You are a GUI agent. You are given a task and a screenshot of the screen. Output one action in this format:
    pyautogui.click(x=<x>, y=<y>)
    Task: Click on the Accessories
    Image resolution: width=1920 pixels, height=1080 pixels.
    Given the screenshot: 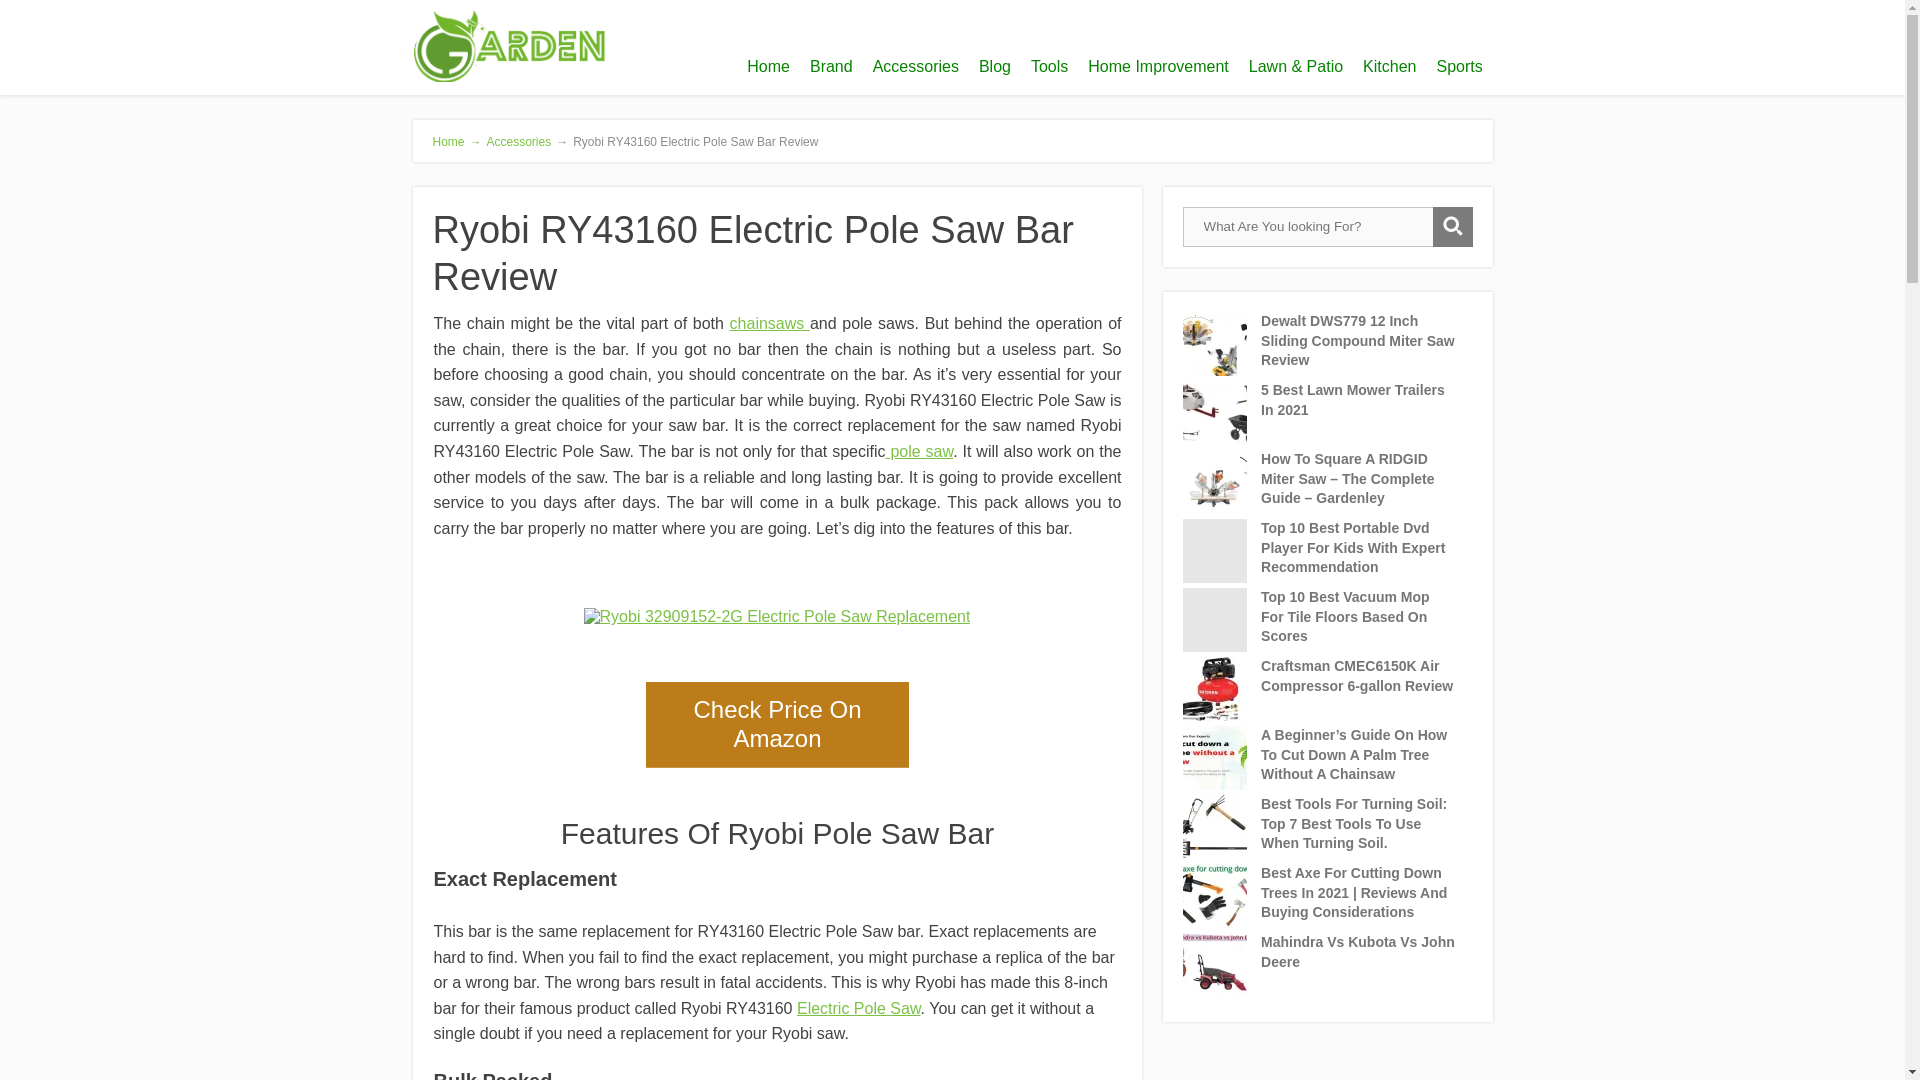 What is the action you would take?
    pyautogui.click(x=916, y=66)
    